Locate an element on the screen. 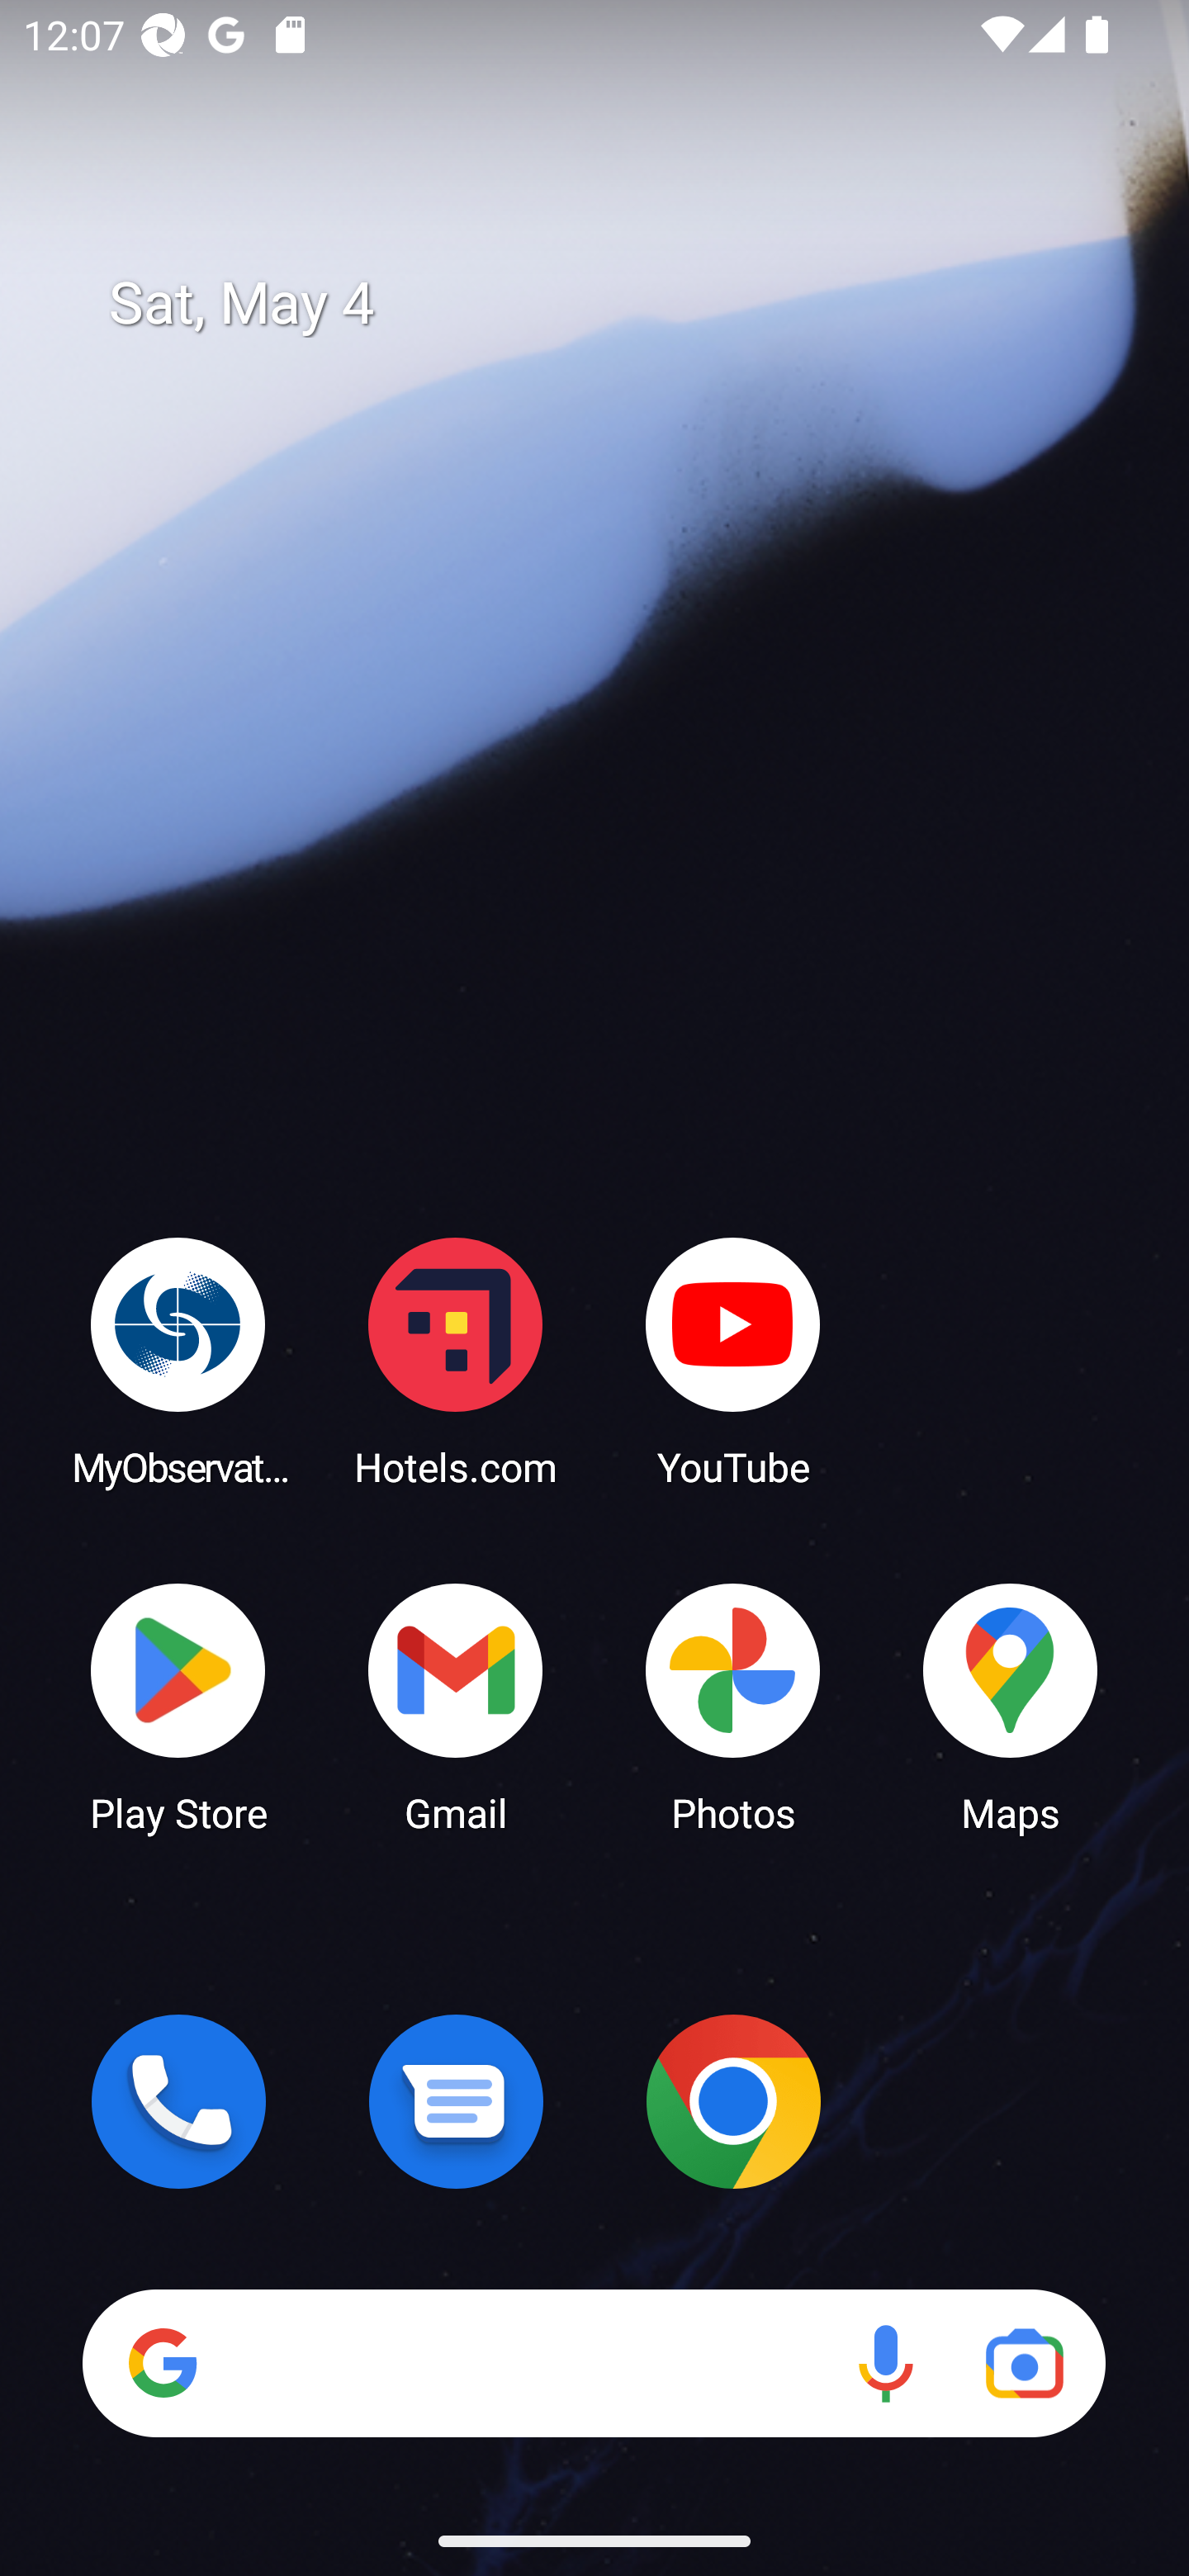 This screenshot has height=2576, width=1189. Chrome is located at coordinates (733, 2101).